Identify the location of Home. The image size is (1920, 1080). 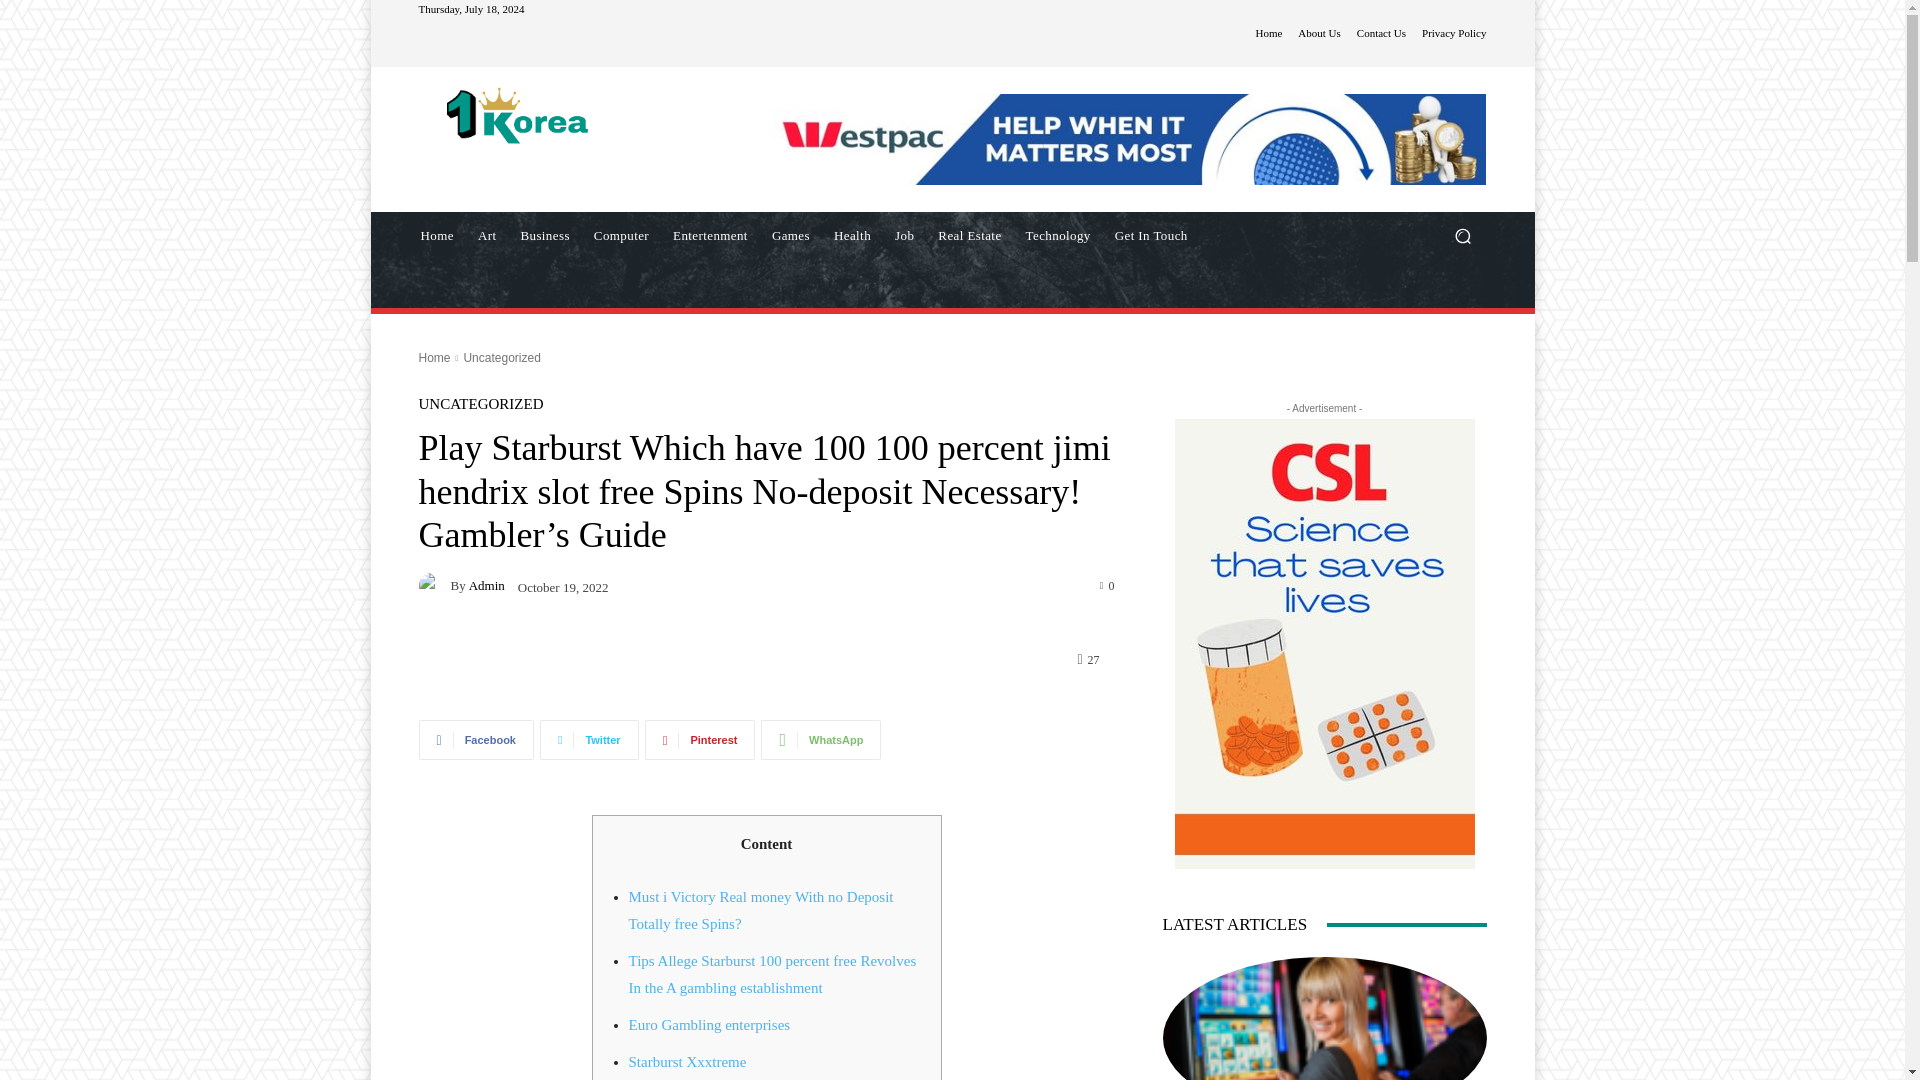
(436, 236).